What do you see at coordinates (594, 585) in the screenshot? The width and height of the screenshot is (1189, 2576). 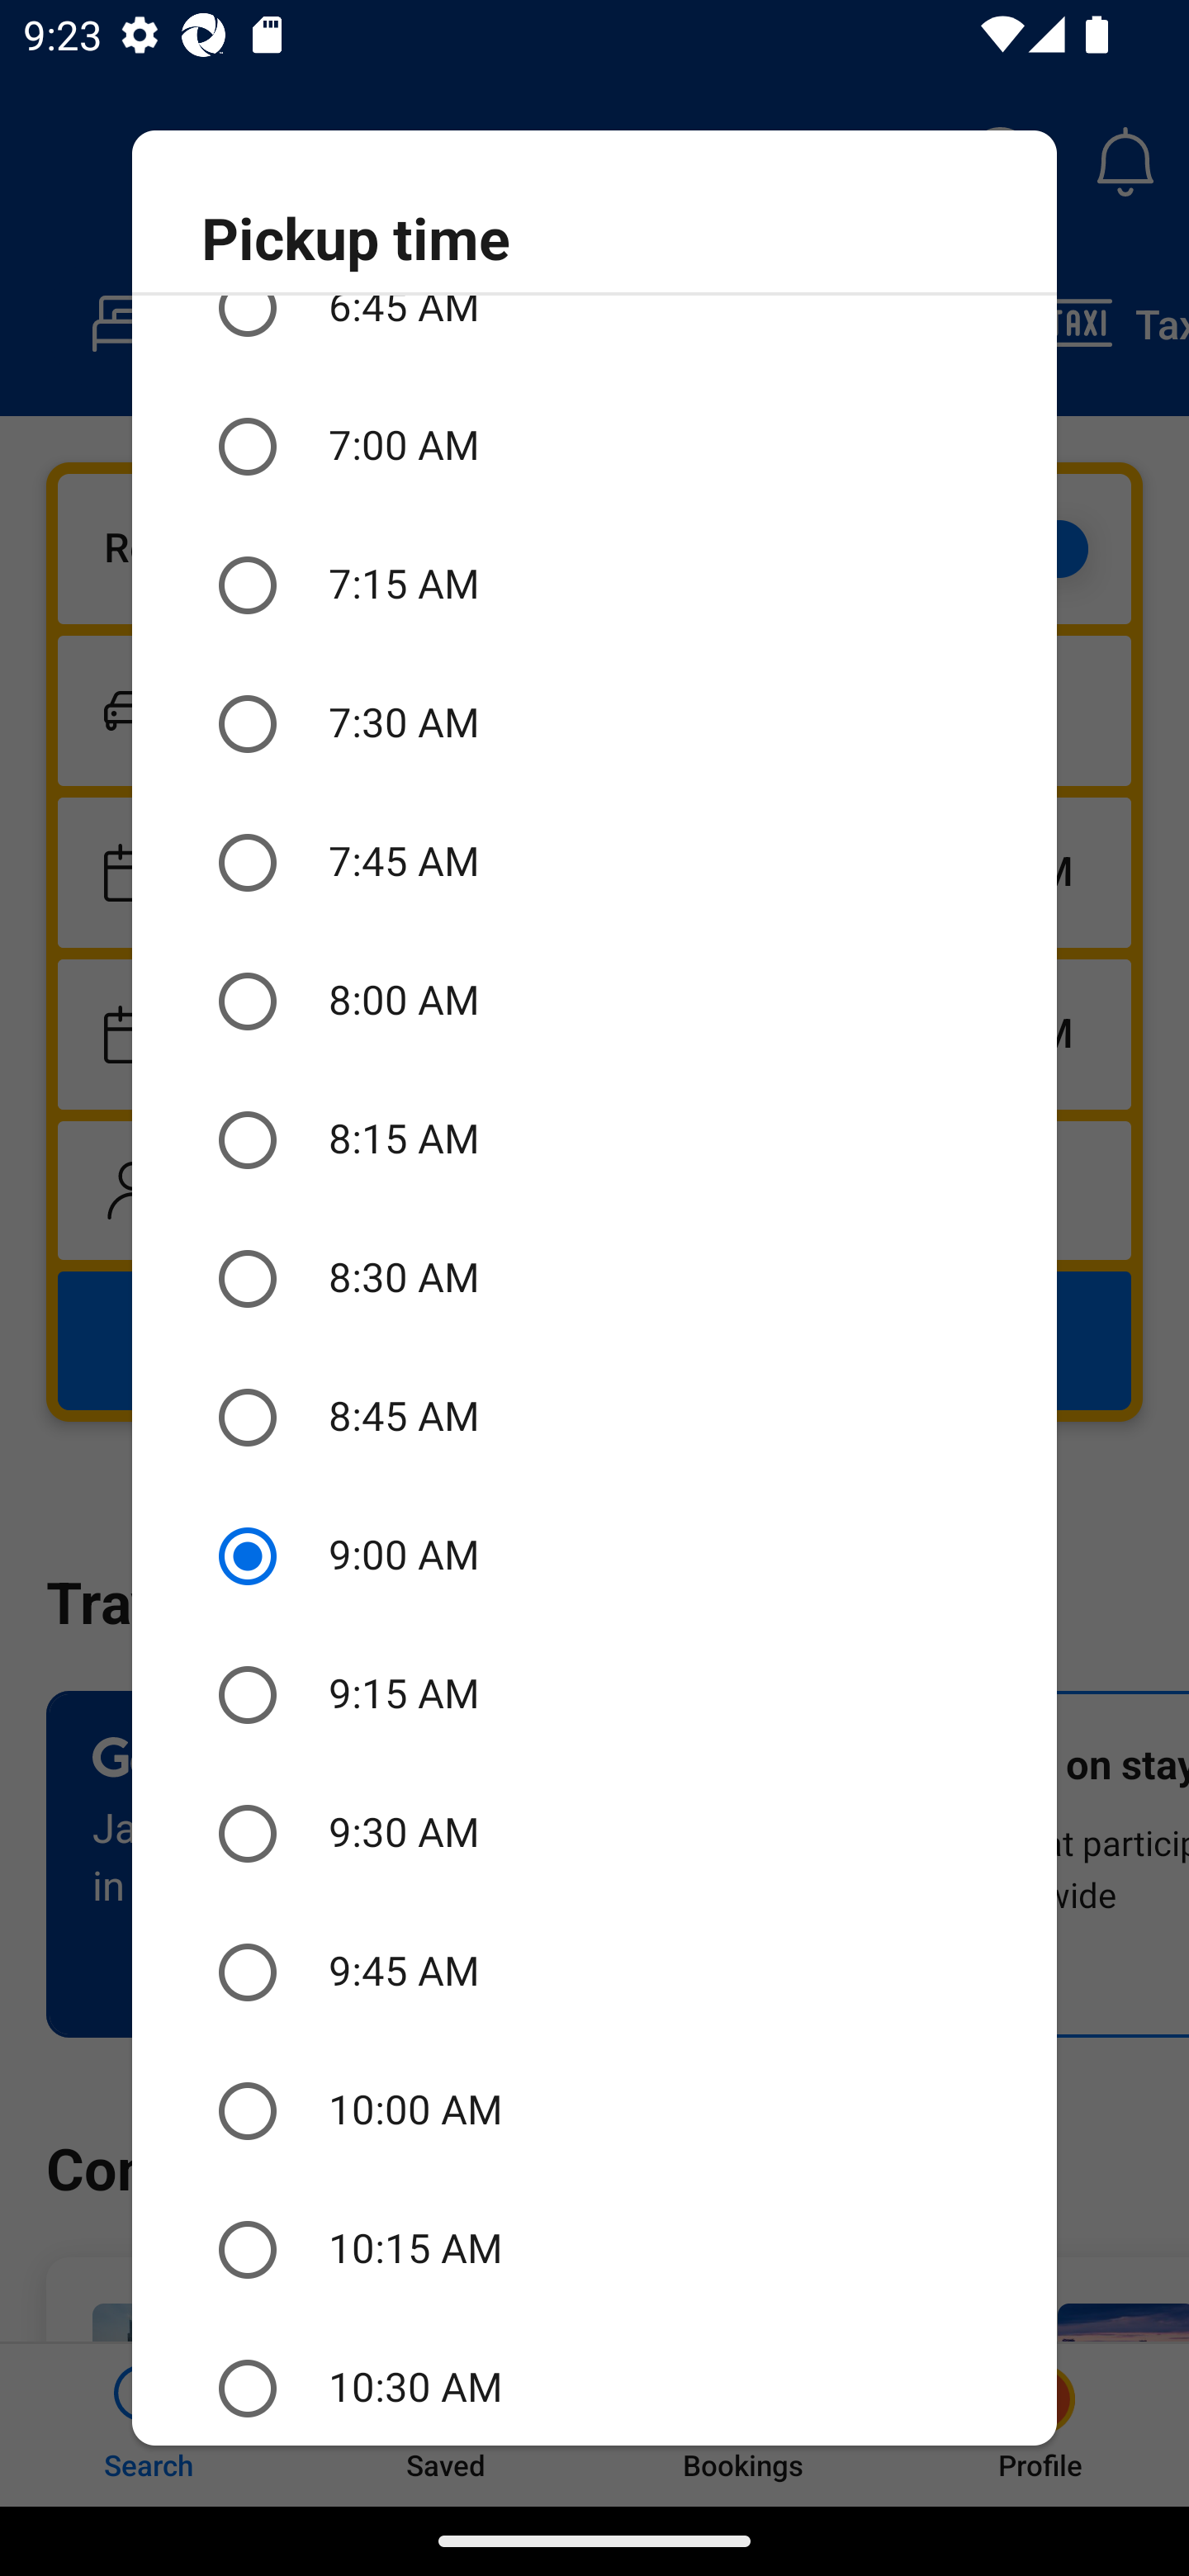 I see `7:15 AM` at bounding box center [594, 585].